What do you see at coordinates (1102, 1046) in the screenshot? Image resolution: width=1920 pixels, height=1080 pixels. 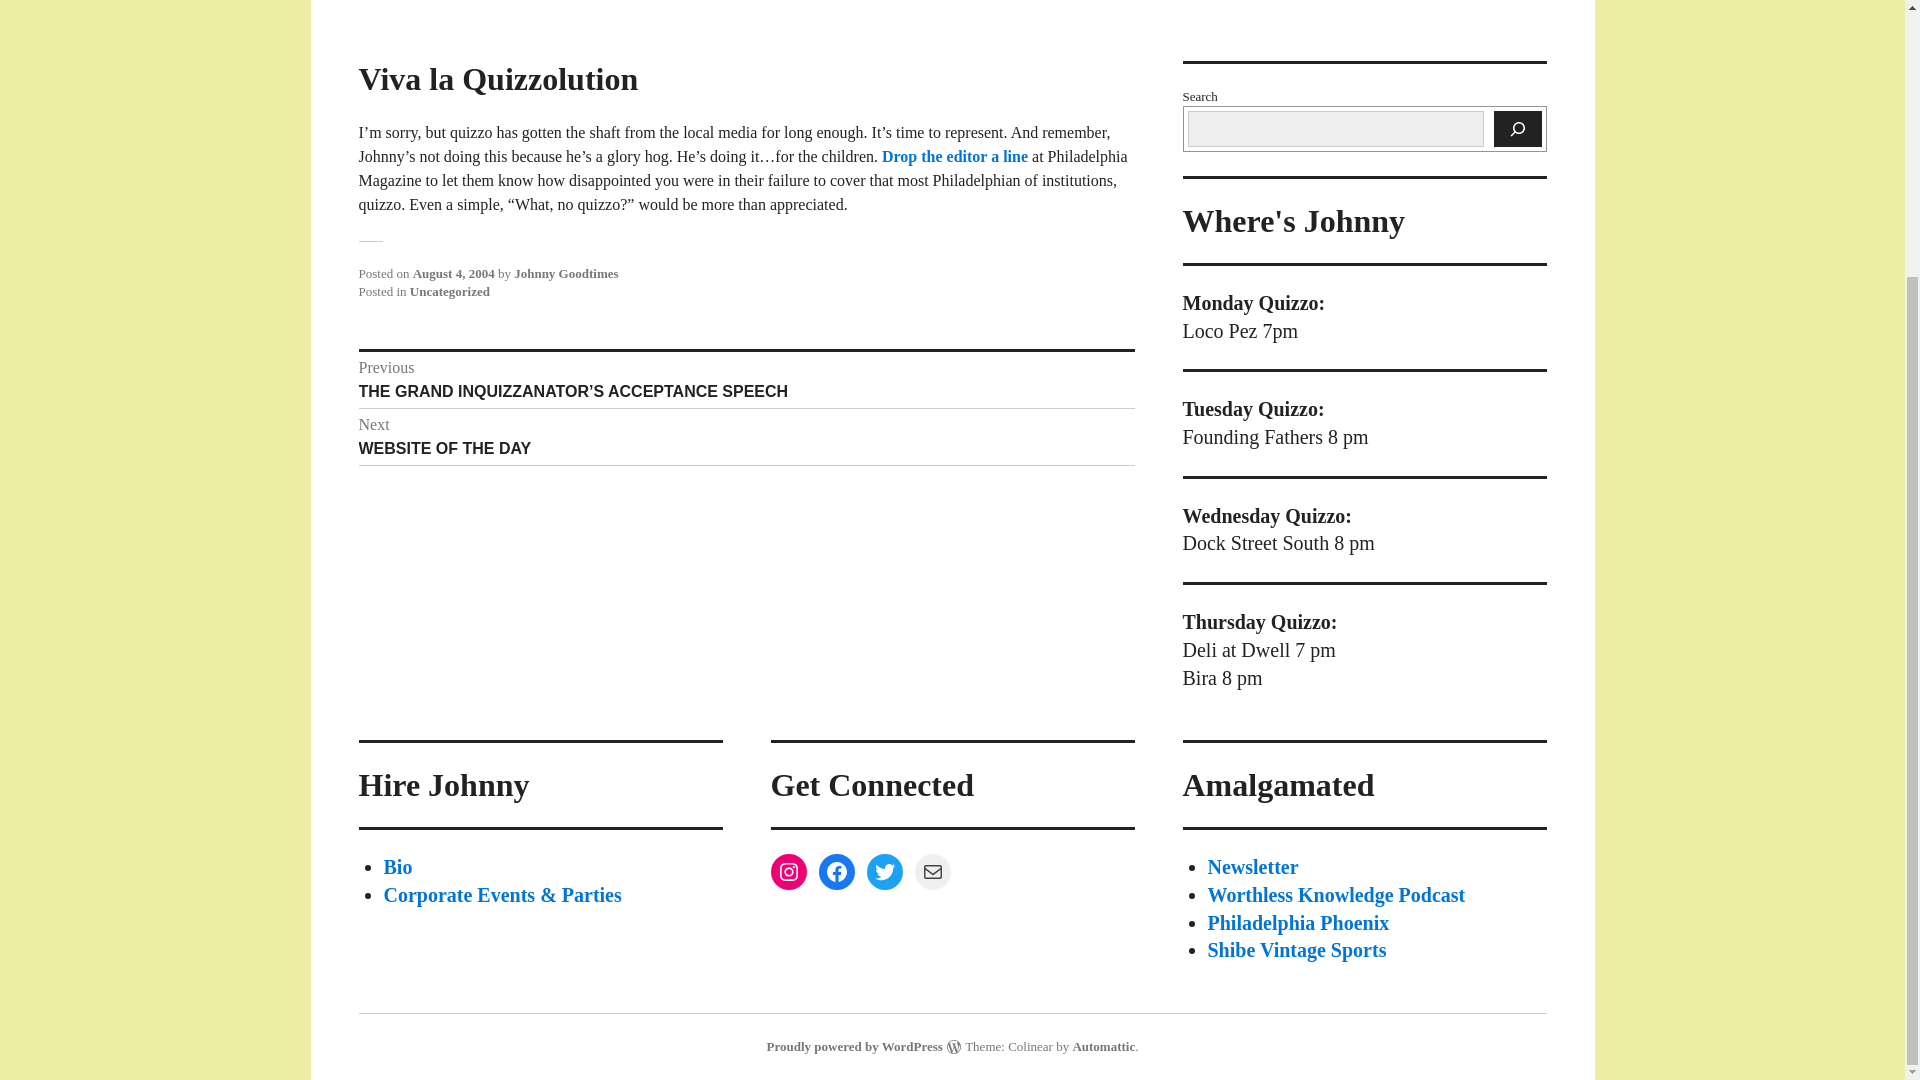 I see `Automattic` at bounding box center [1102, 1046].